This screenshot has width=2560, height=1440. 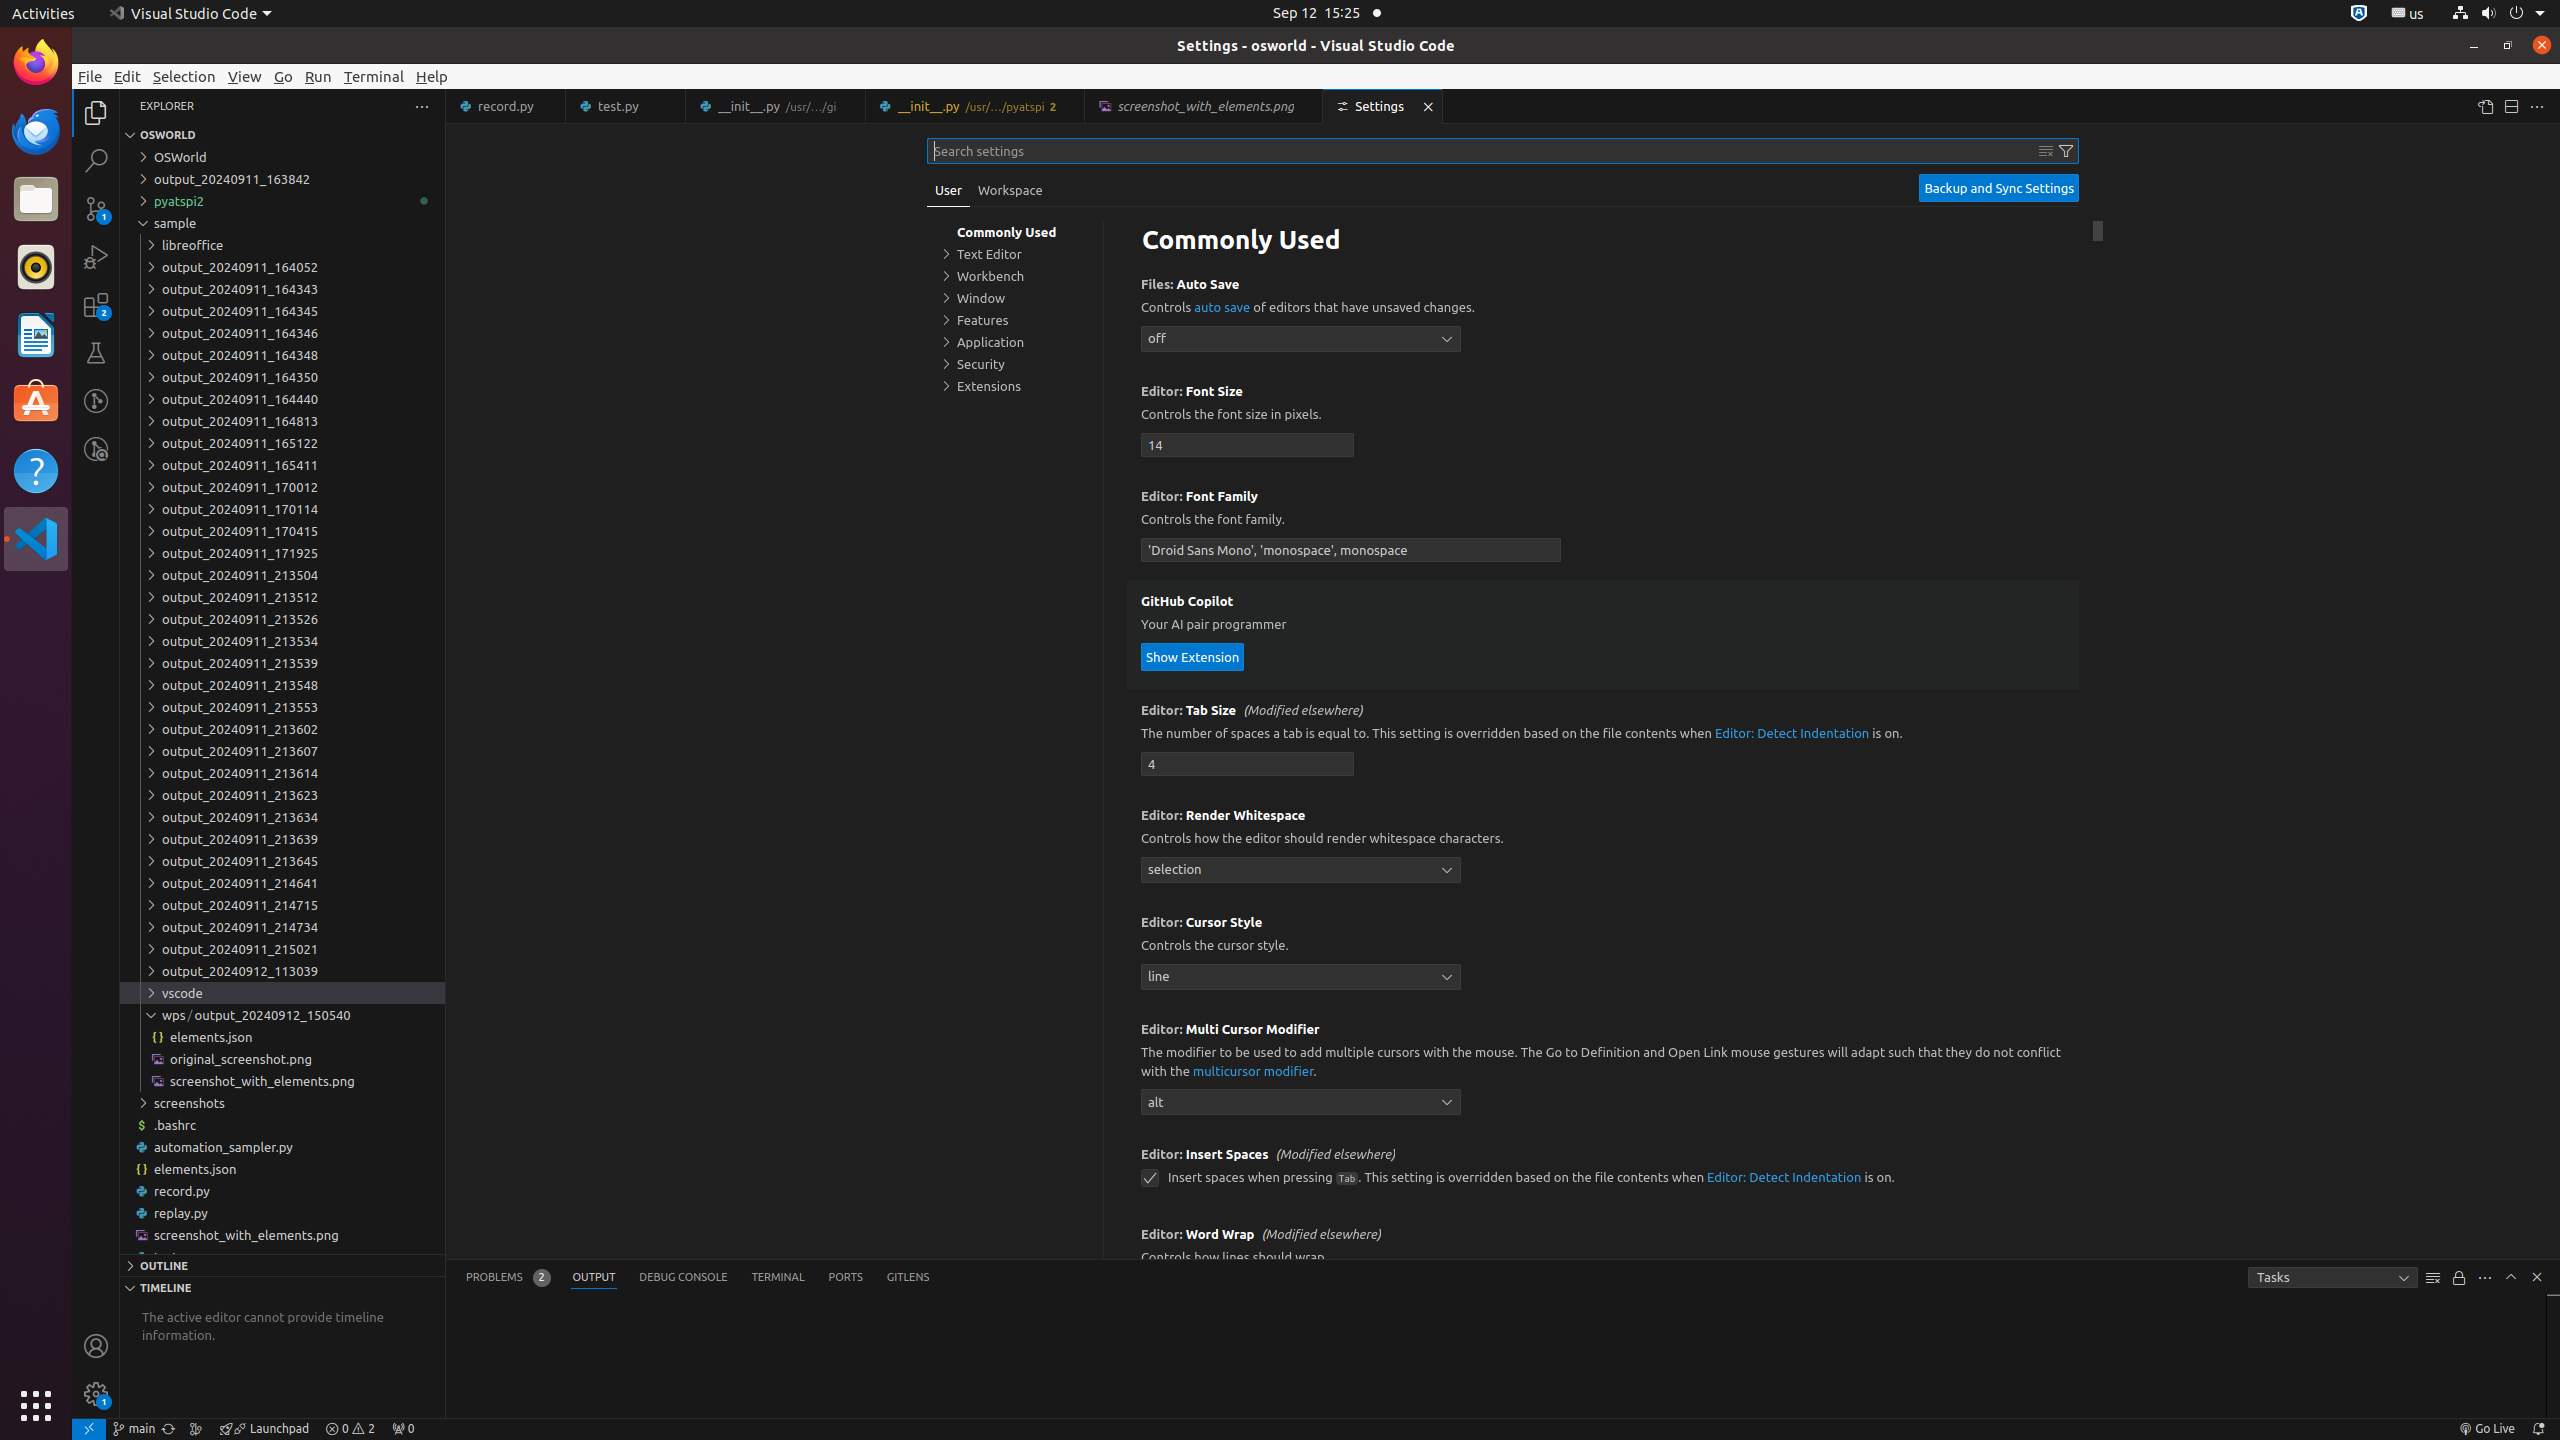 What do you see at coordinates (1603, 422) in the screenshot?
I see `Editor Font Size. Controls the font size in pixels. ` at bounding box center [1603, 422].